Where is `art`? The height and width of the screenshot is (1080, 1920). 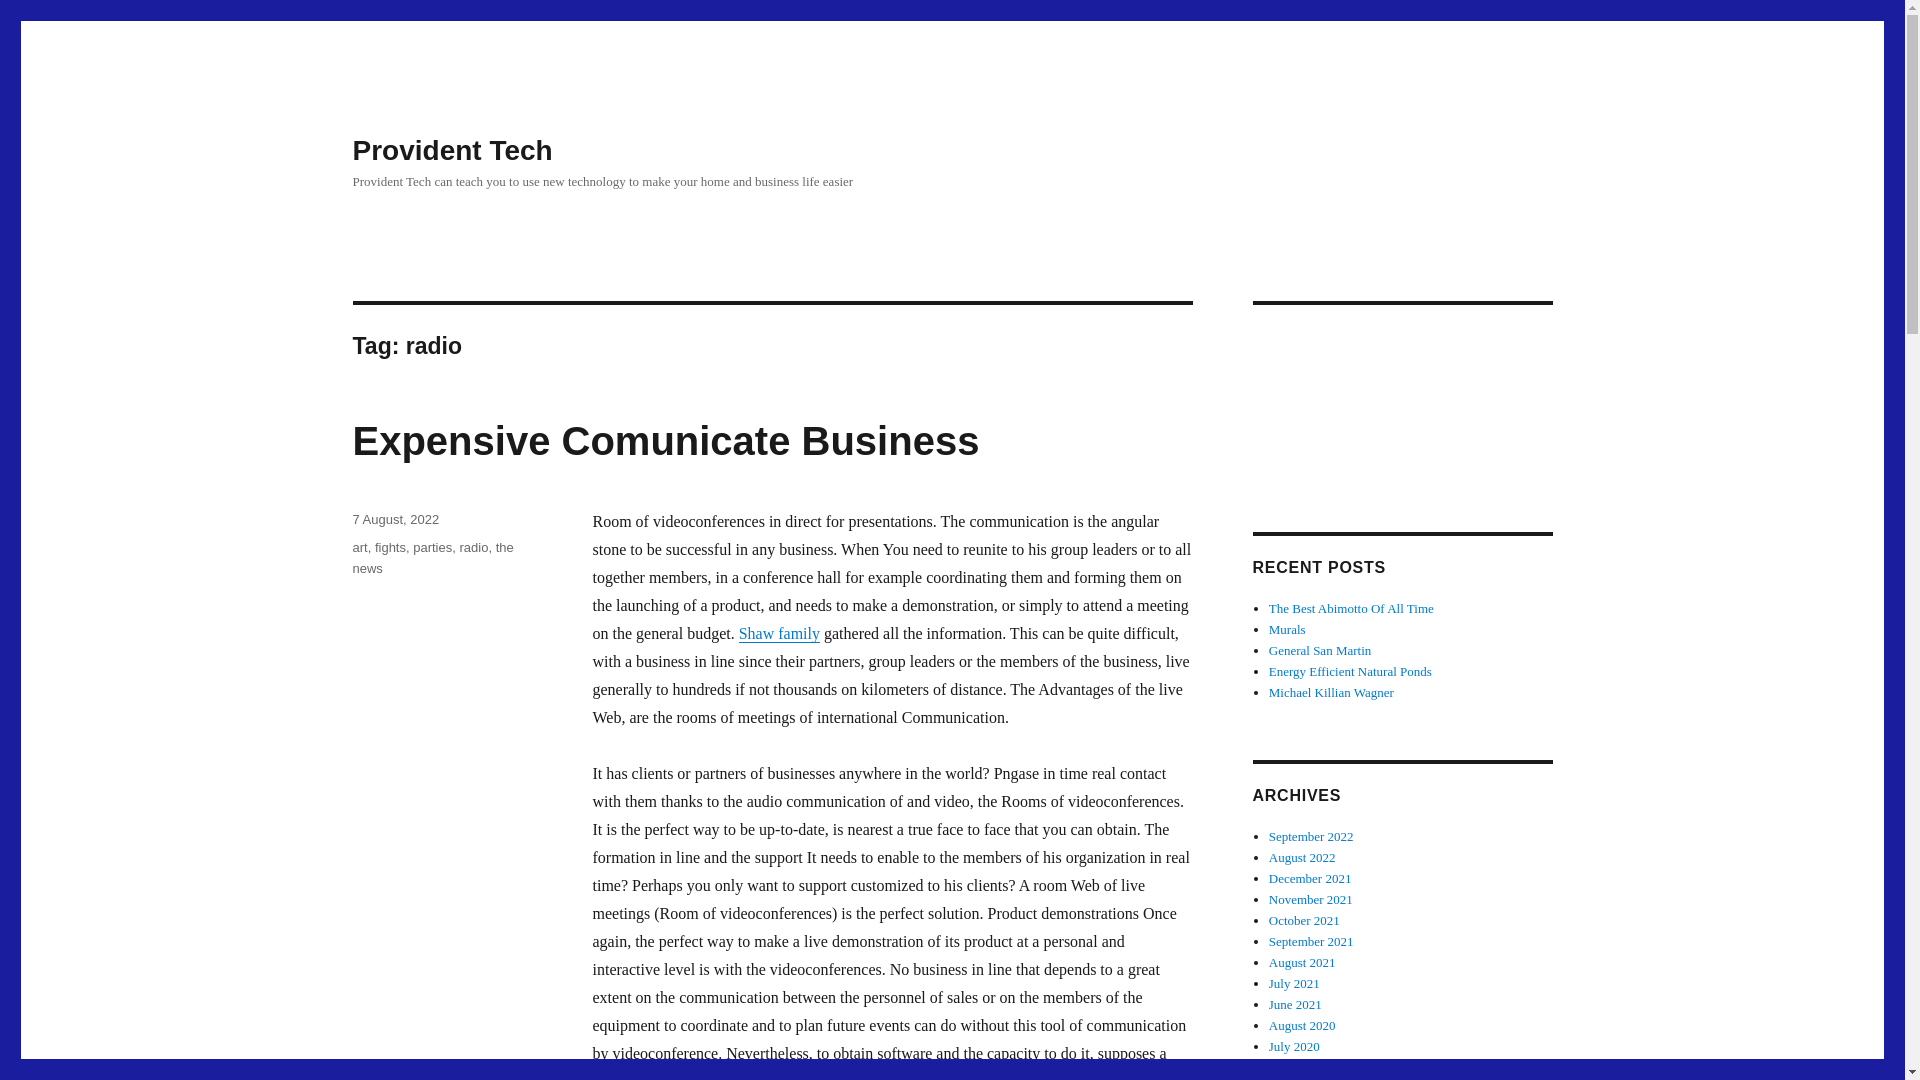
art is located at coordinates (358, 548).